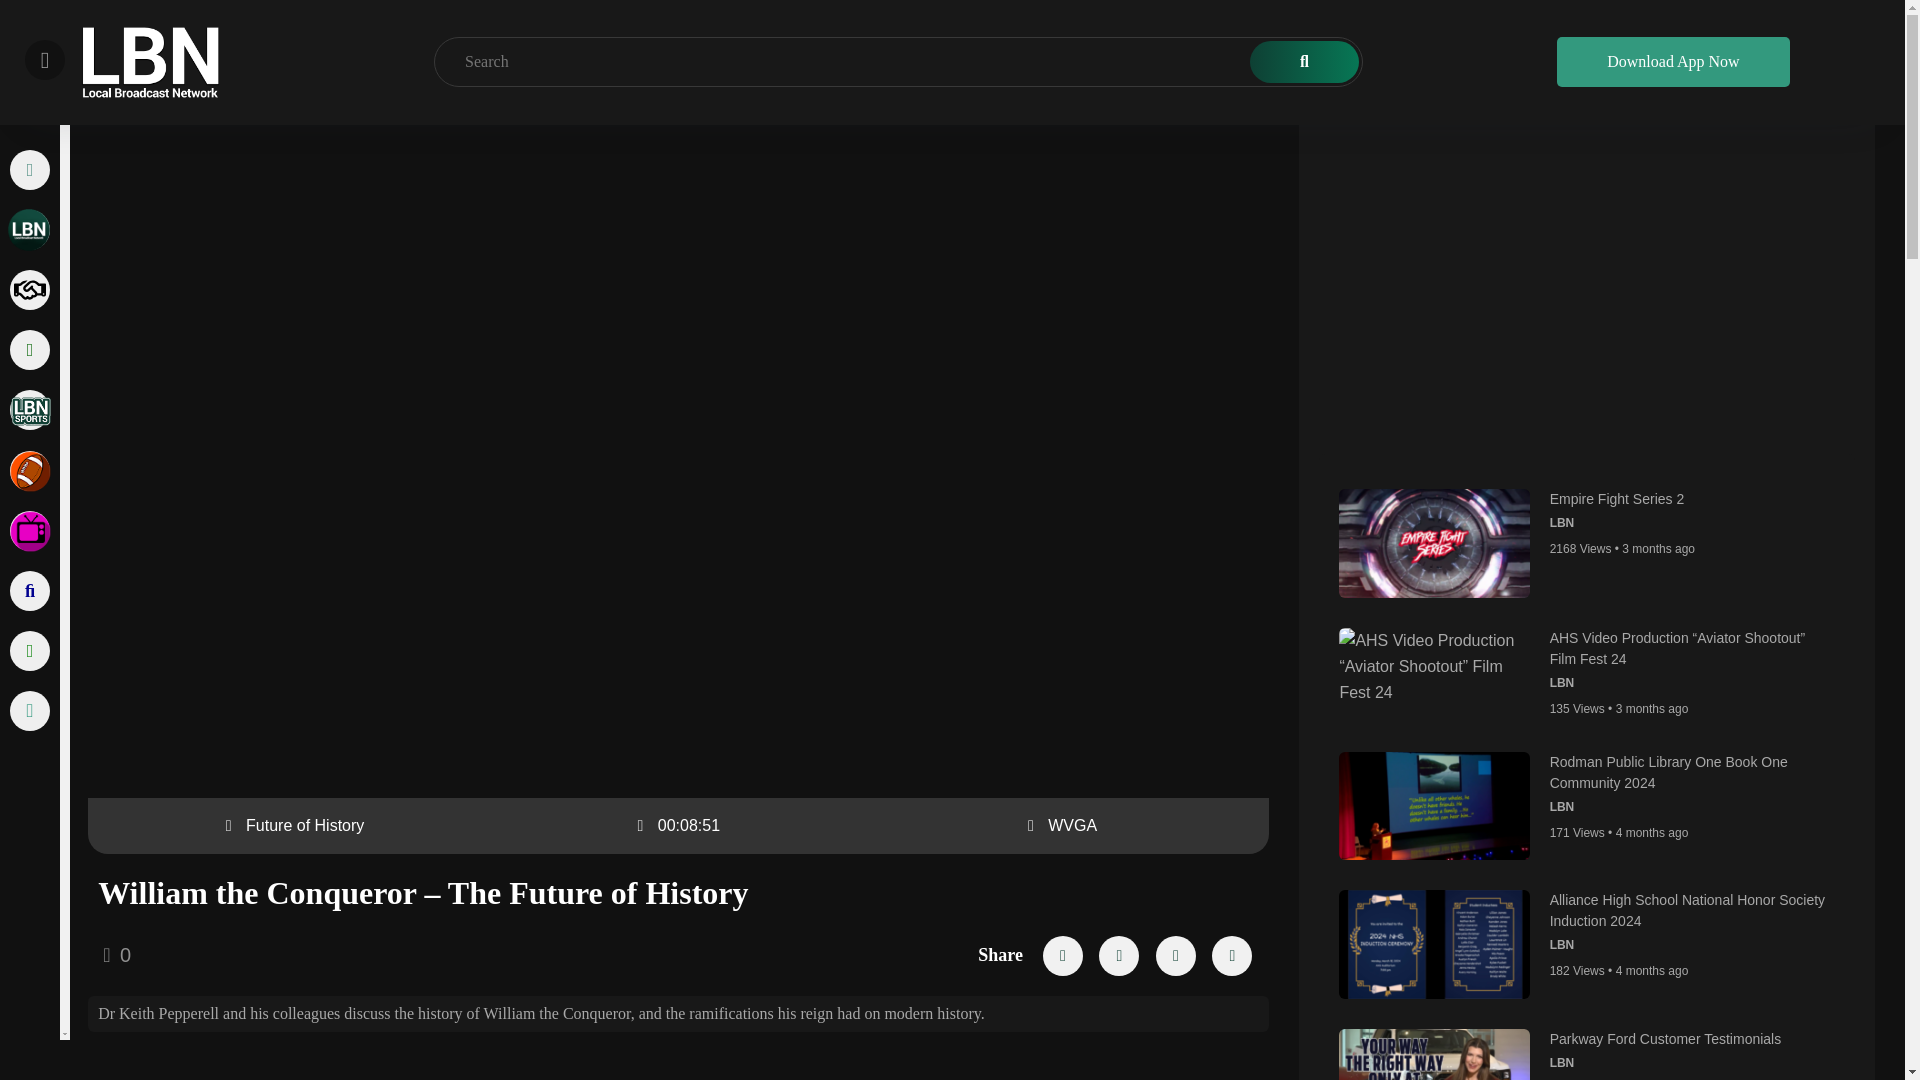  Describe the element at coordinates (1673, 45) in the screenshot. I see `Download App Now` at that location.